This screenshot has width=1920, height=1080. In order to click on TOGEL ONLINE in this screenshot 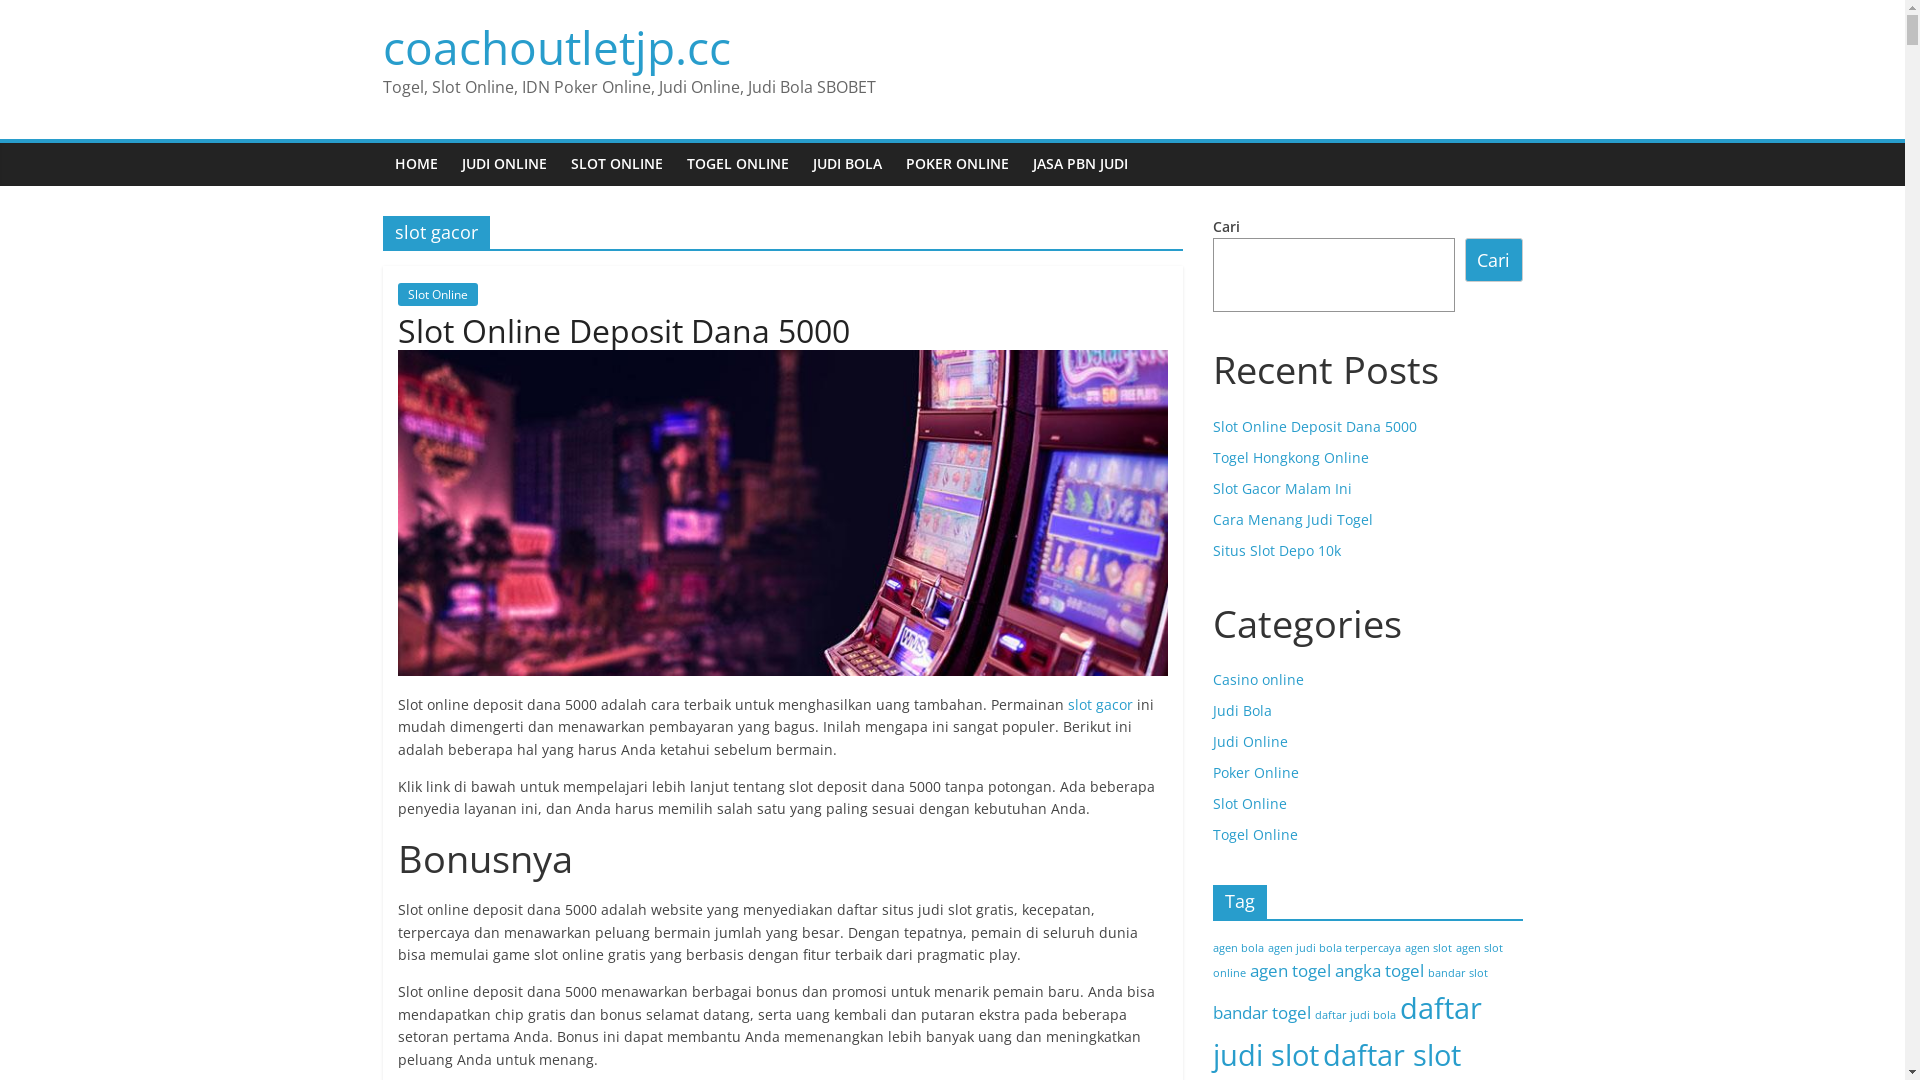, I will do `click(737, 164)`.